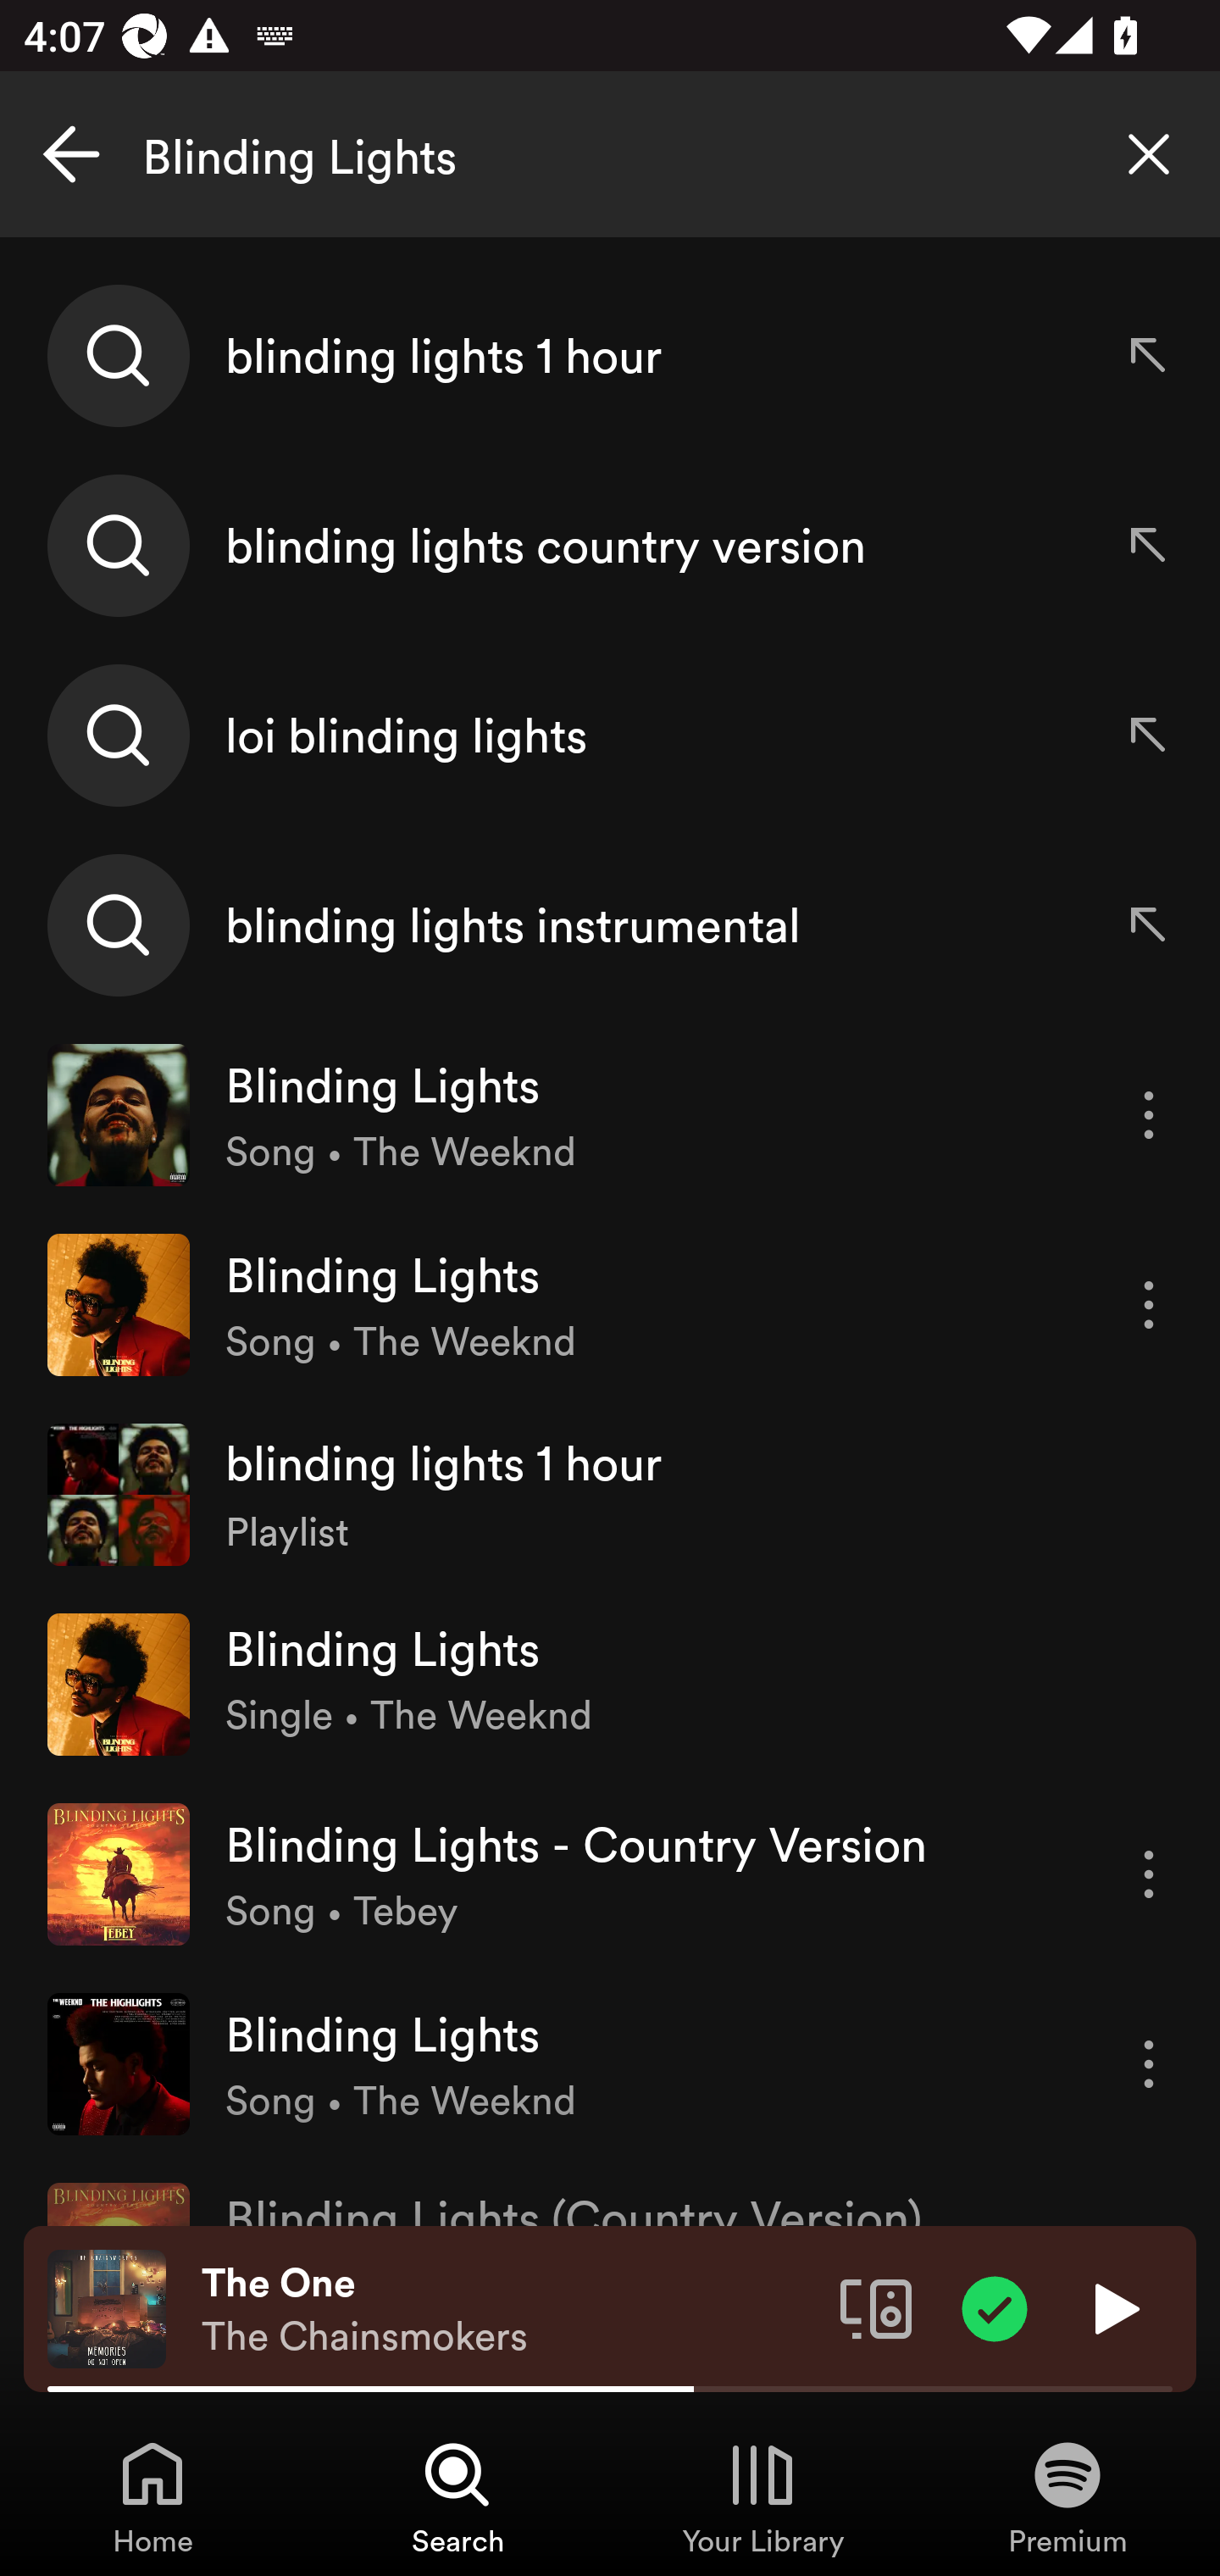  Describe the element at coordinates (1149, 154) in the screenshot. I see `Clear search query` at that location.